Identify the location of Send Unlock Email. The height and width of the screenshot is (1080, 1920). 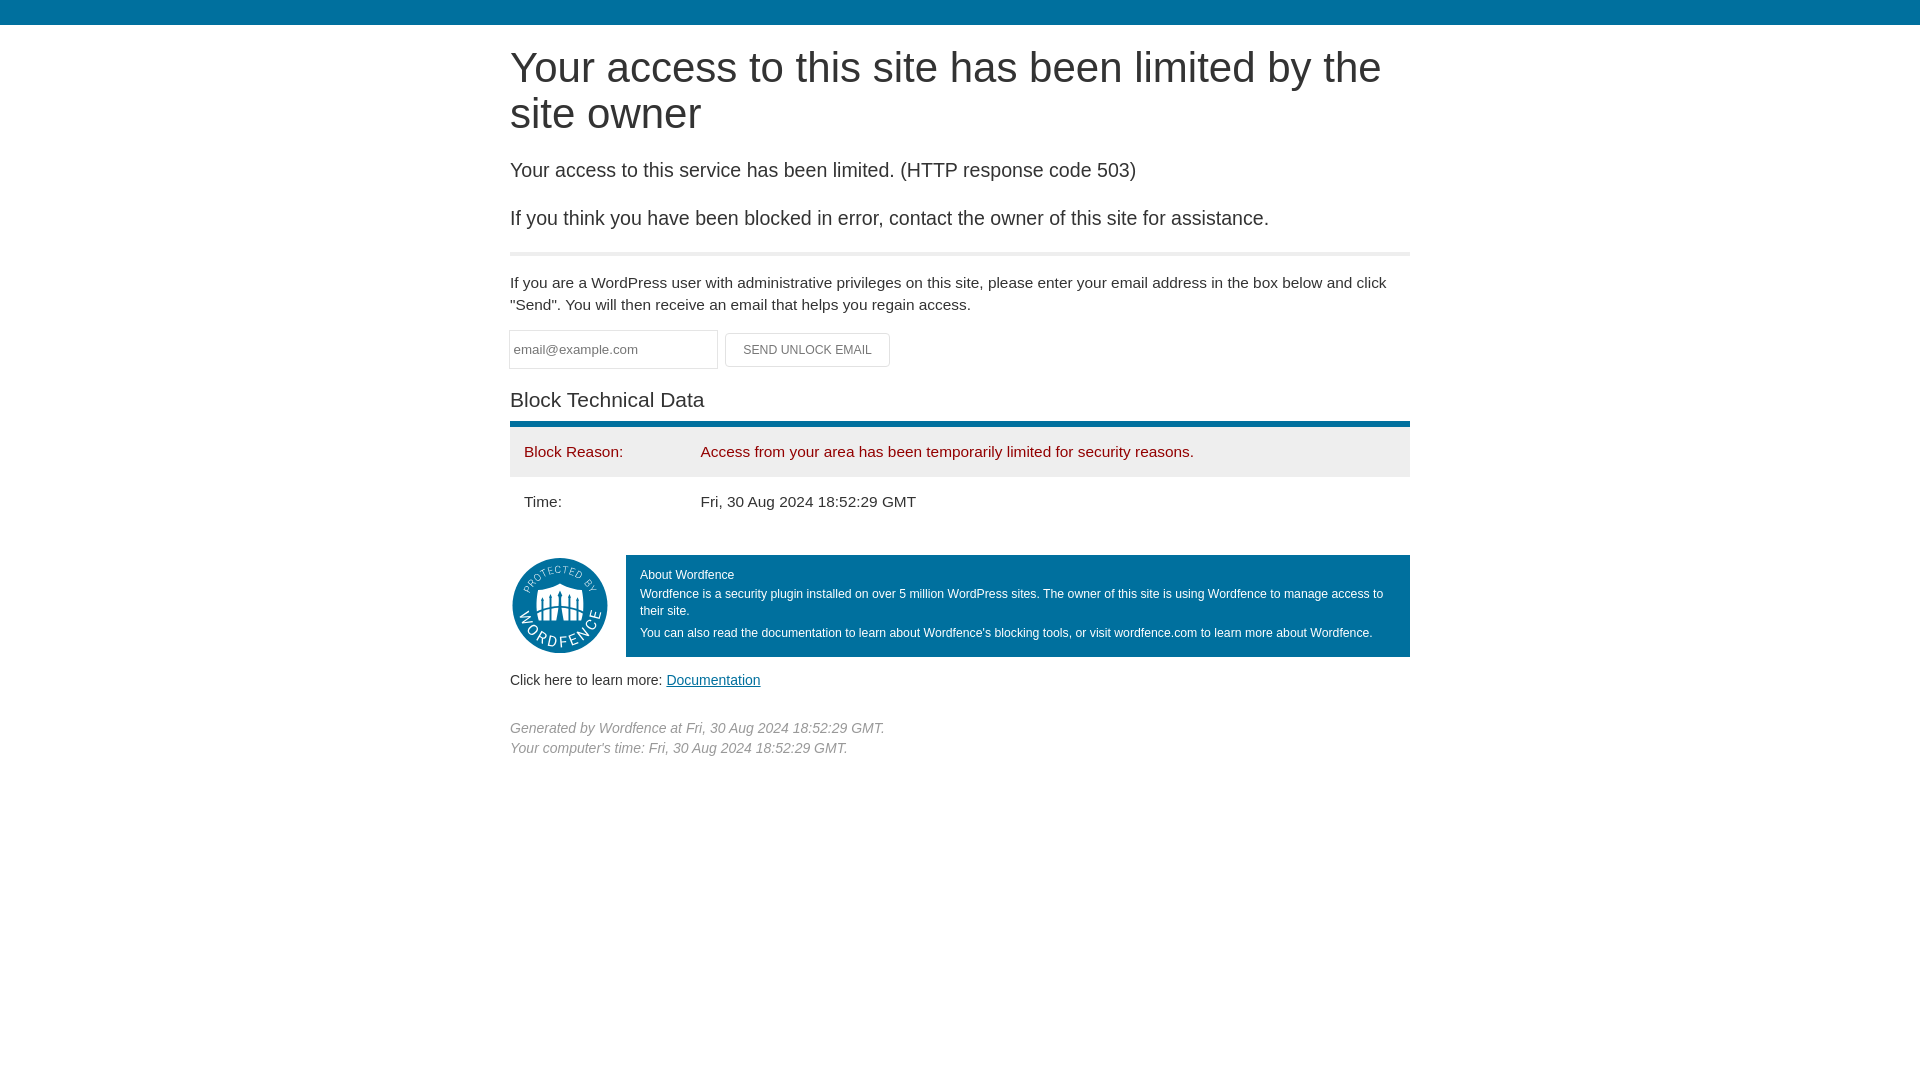
(808, 350).